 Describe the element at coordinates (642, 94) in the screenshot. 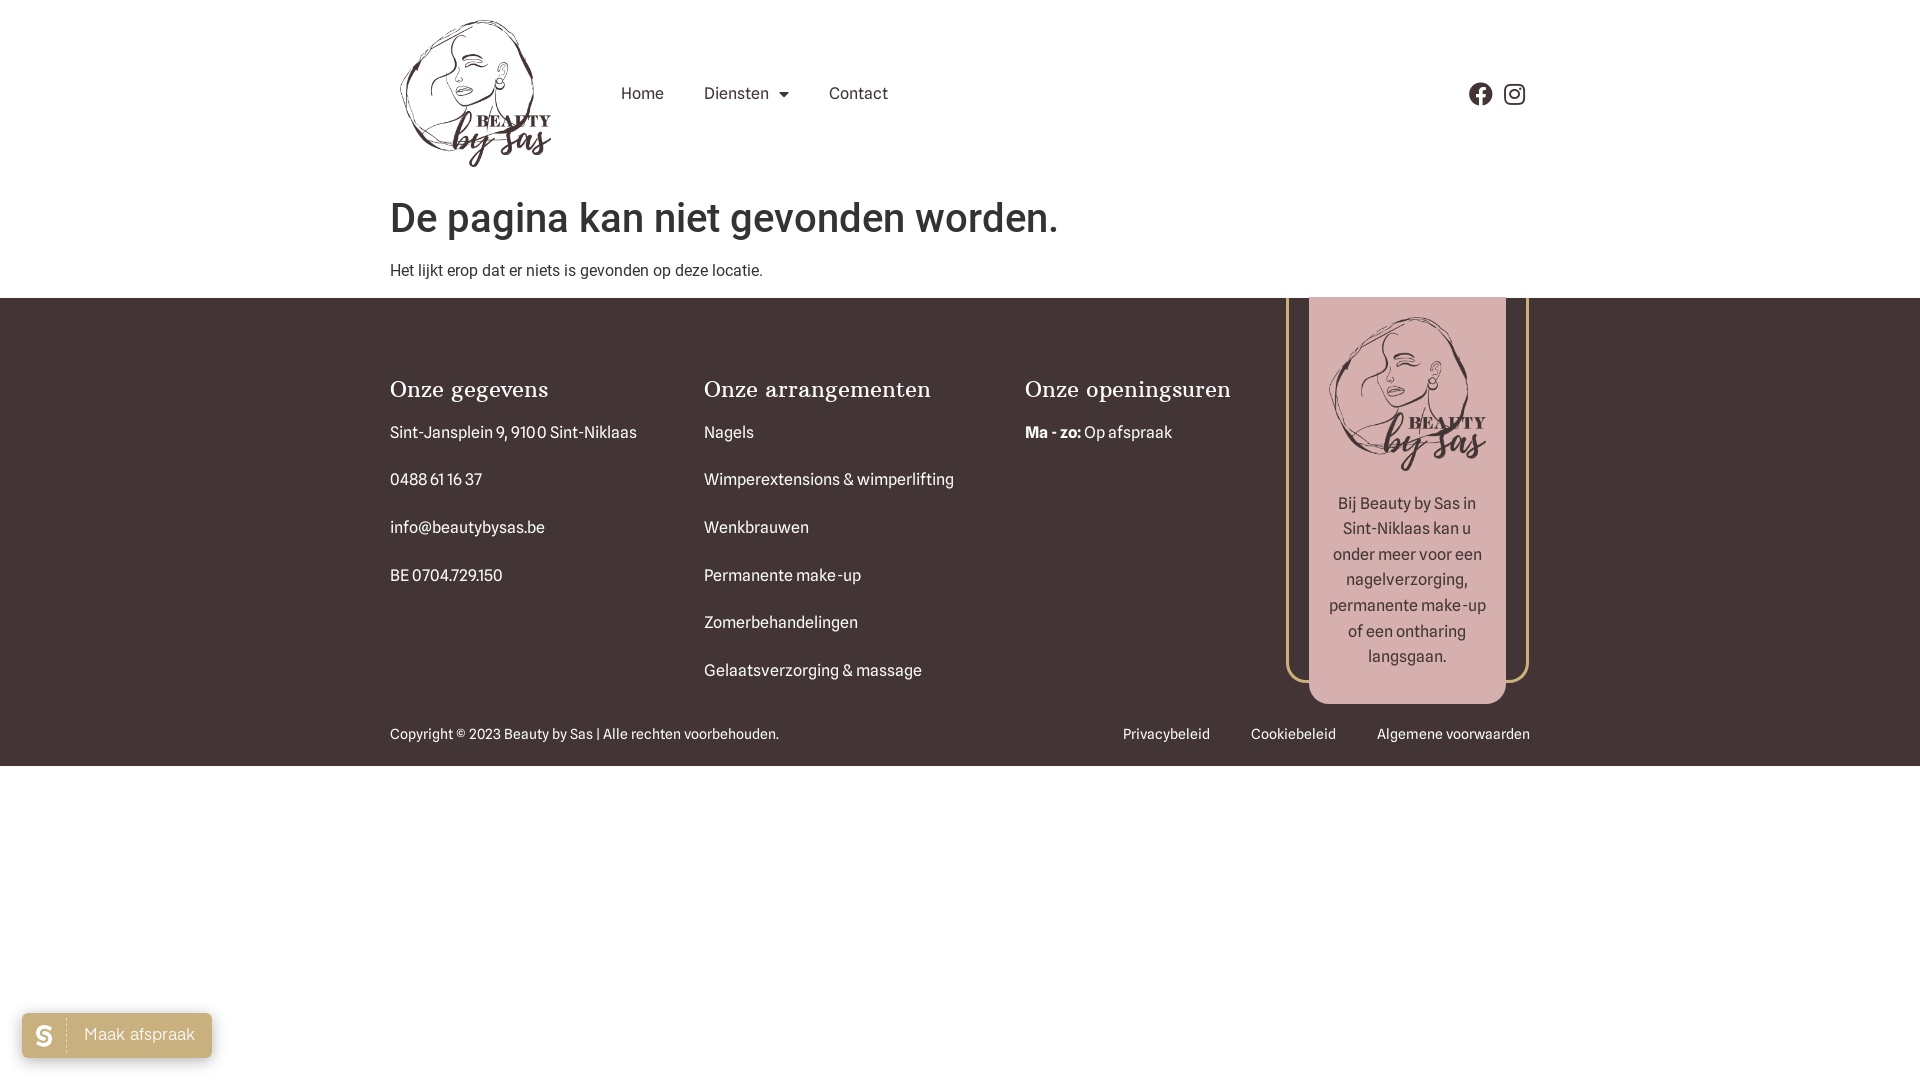

I see `Home` at that location.